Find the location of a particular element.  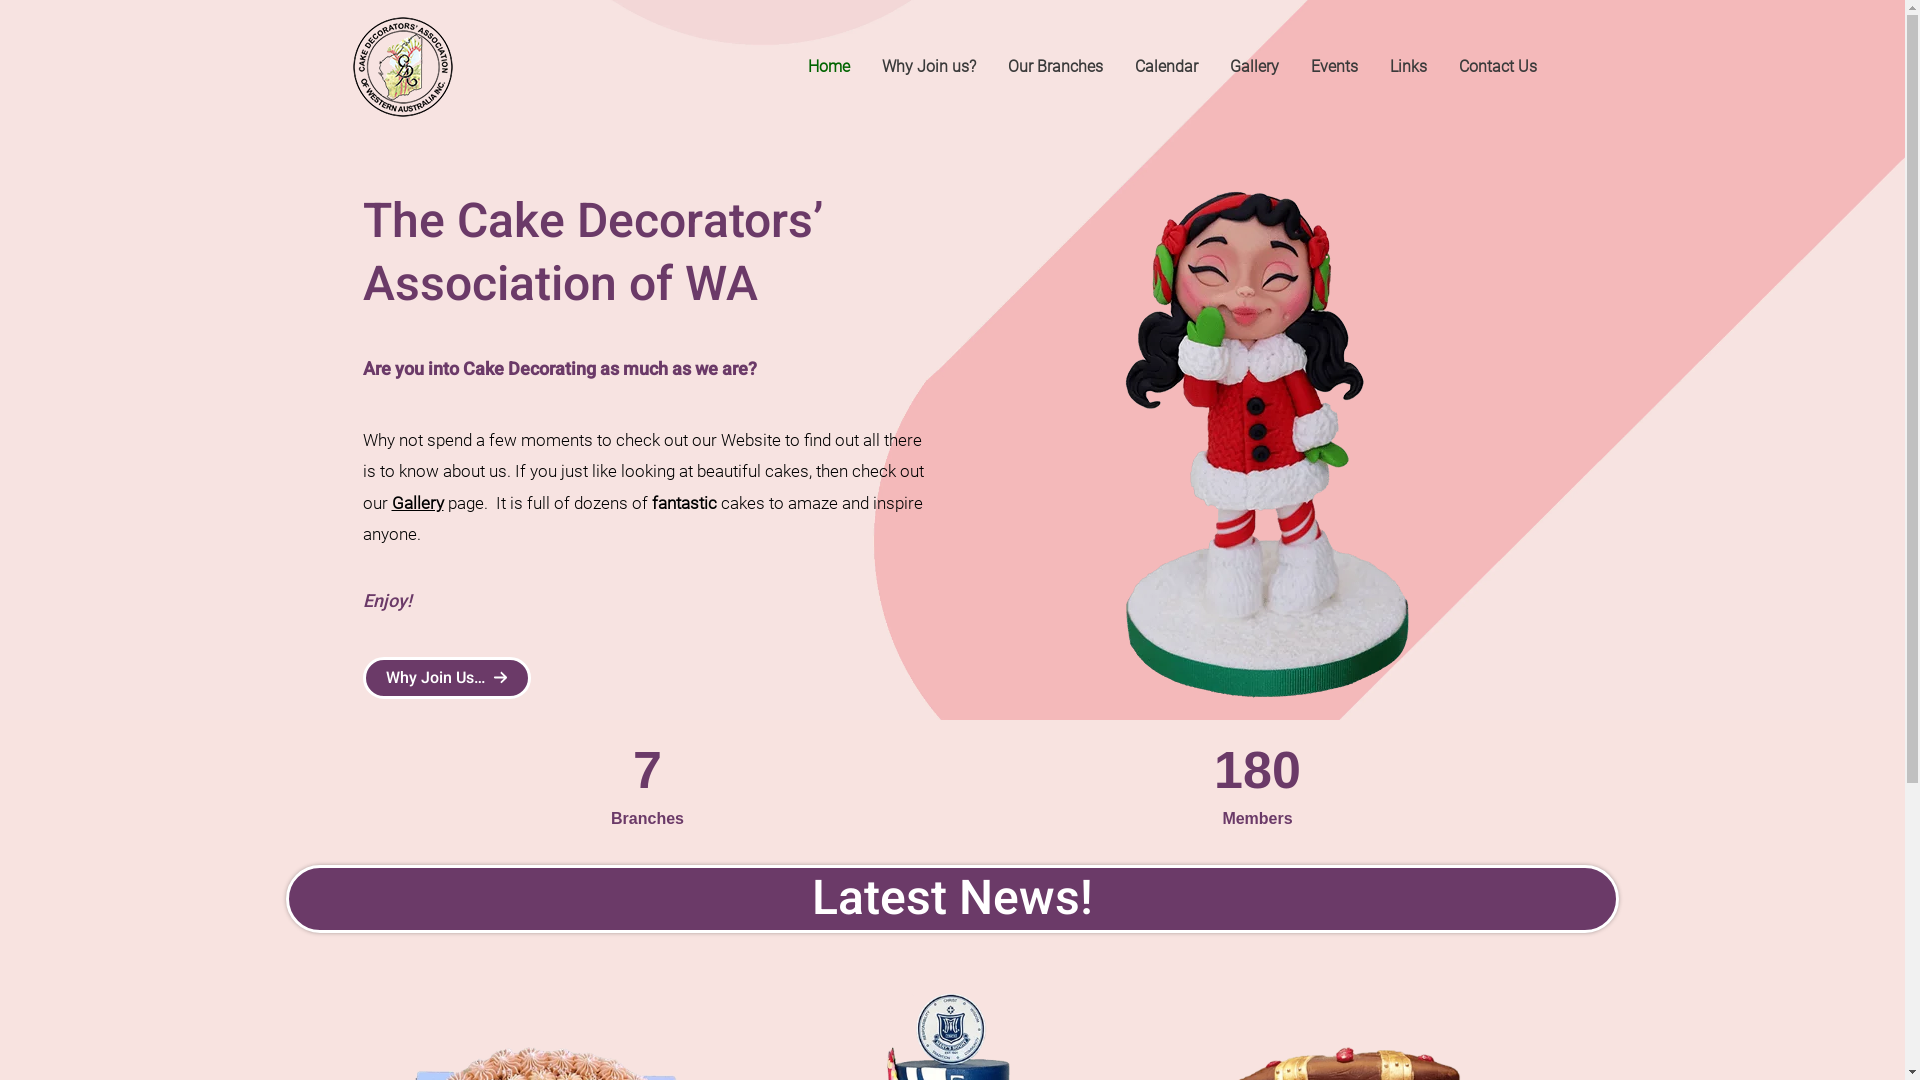

Home is located at coordinates (829, 67).